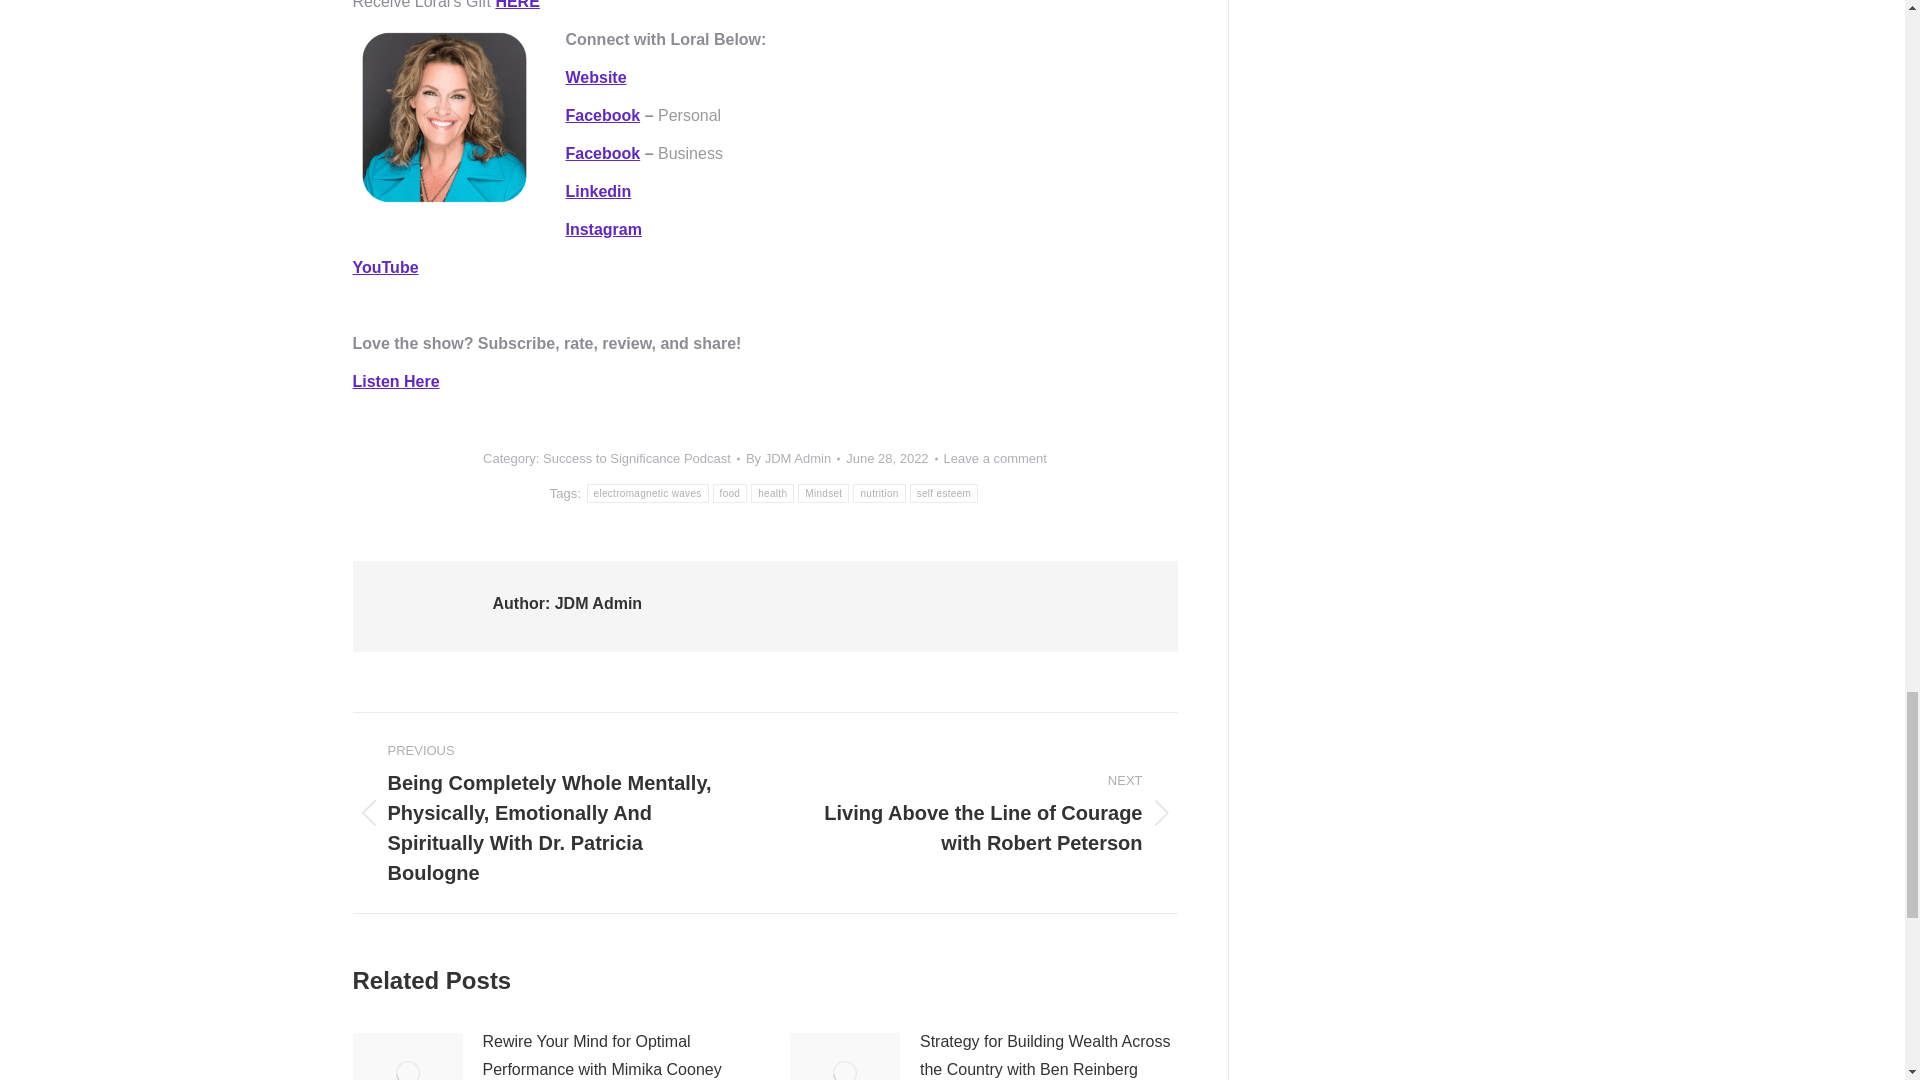  I want to click on View all posts by JDM Admin, so click(793, 458).